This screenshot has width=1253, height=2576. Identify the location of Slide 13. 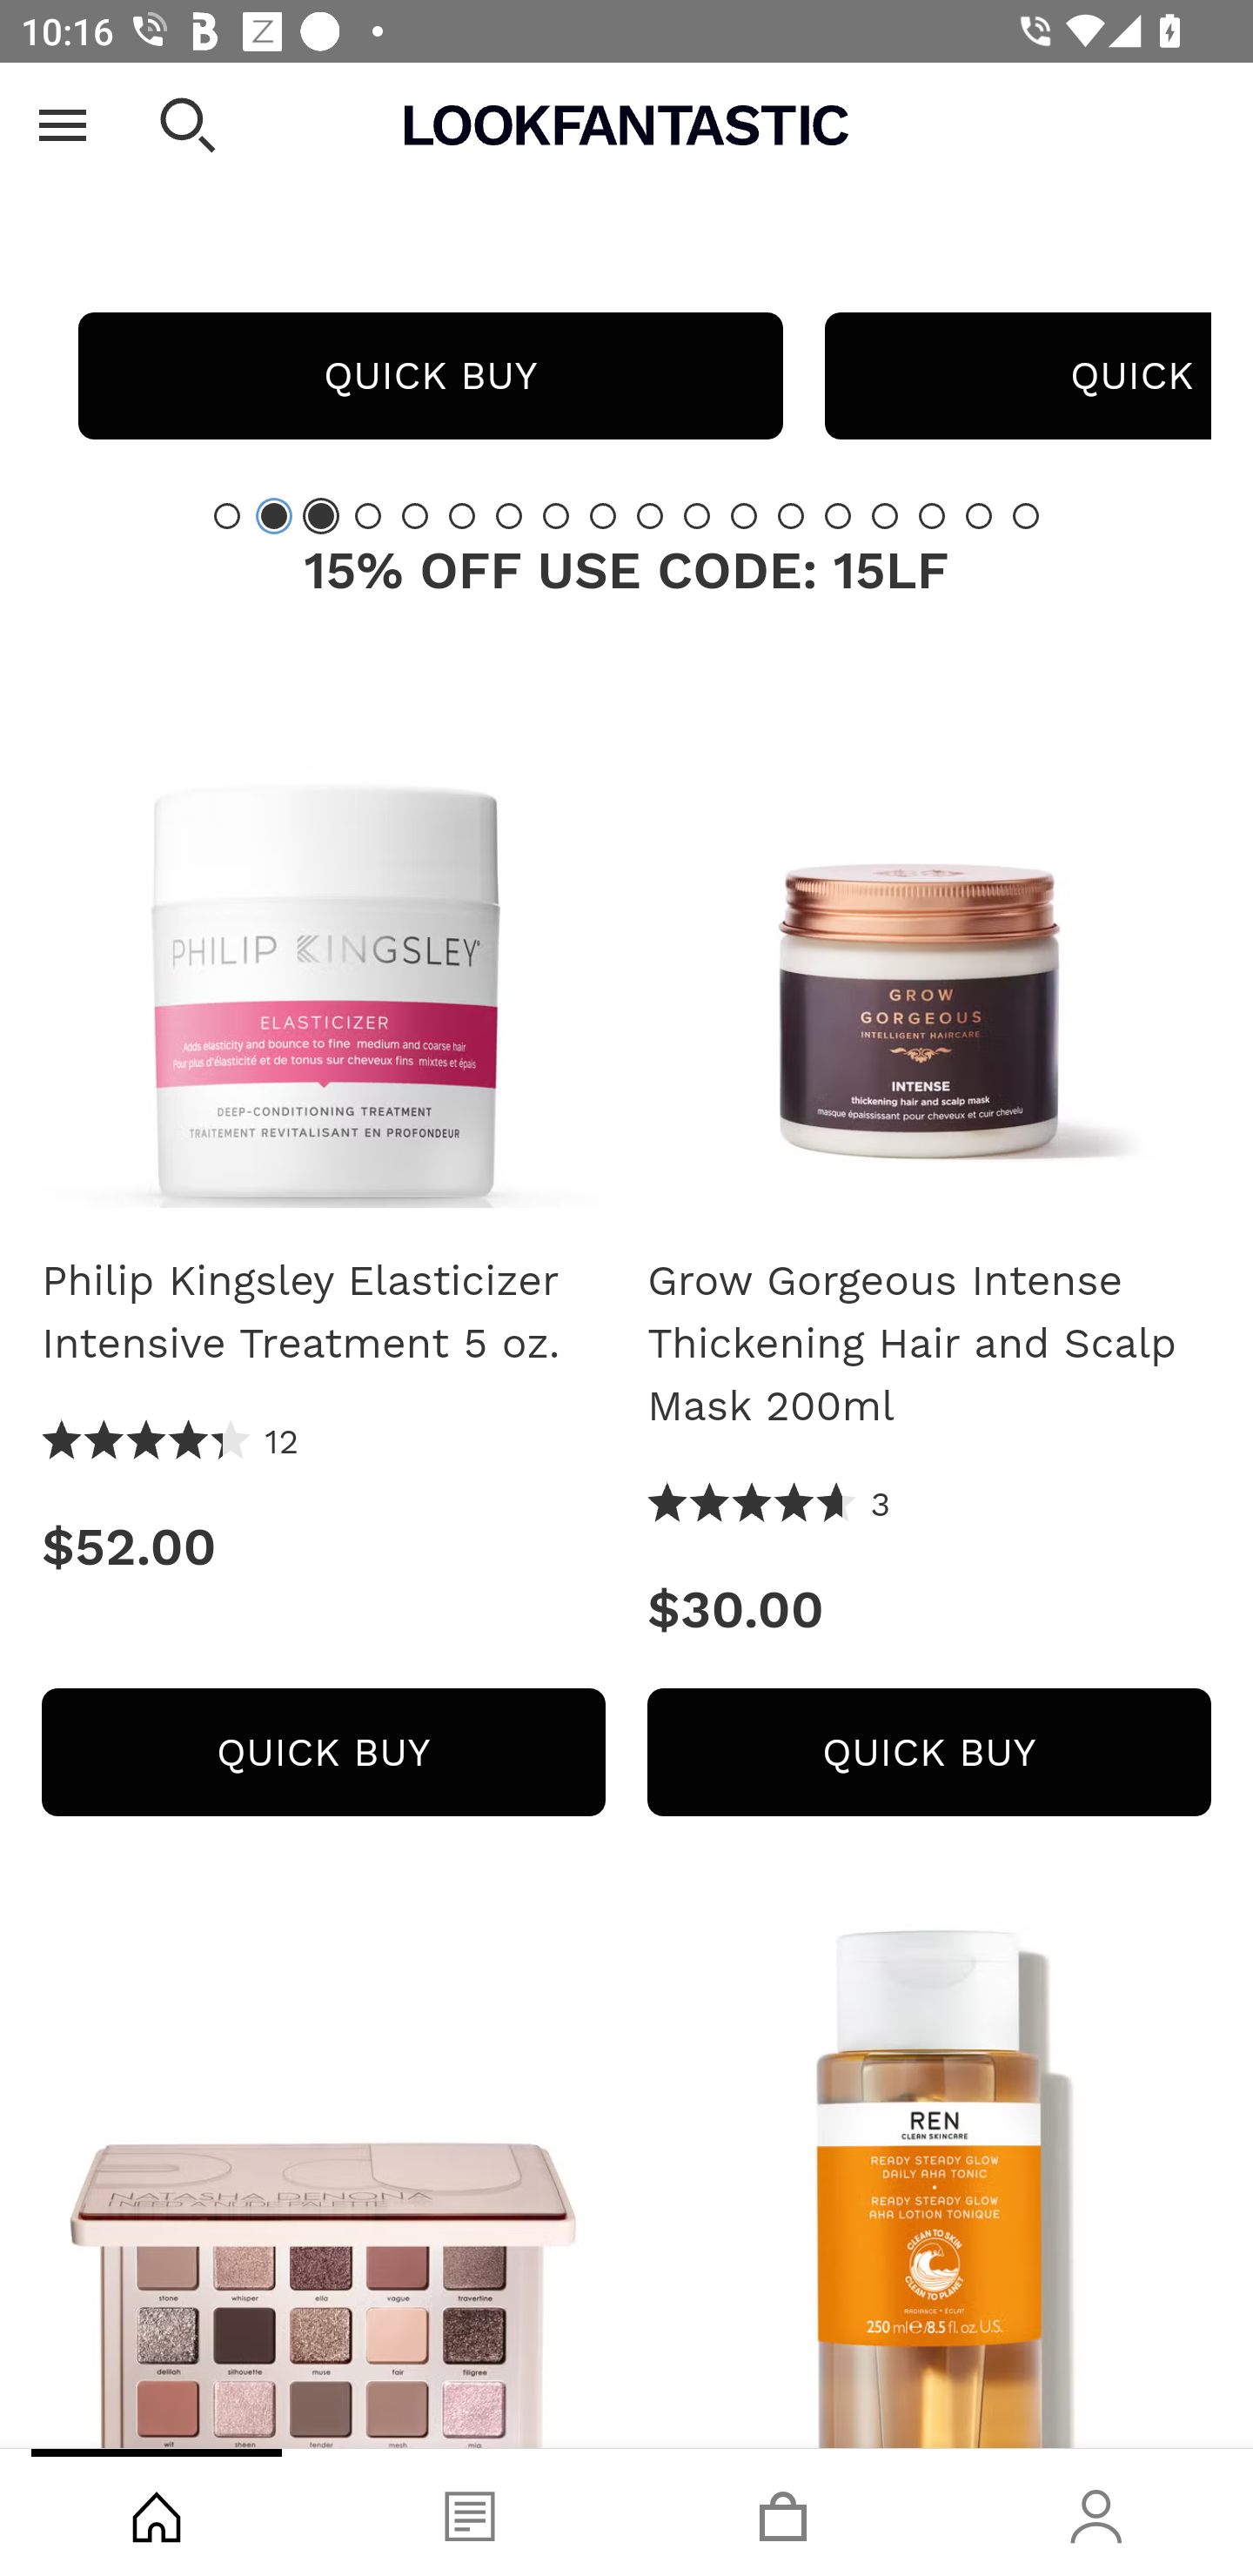
(791, 516).